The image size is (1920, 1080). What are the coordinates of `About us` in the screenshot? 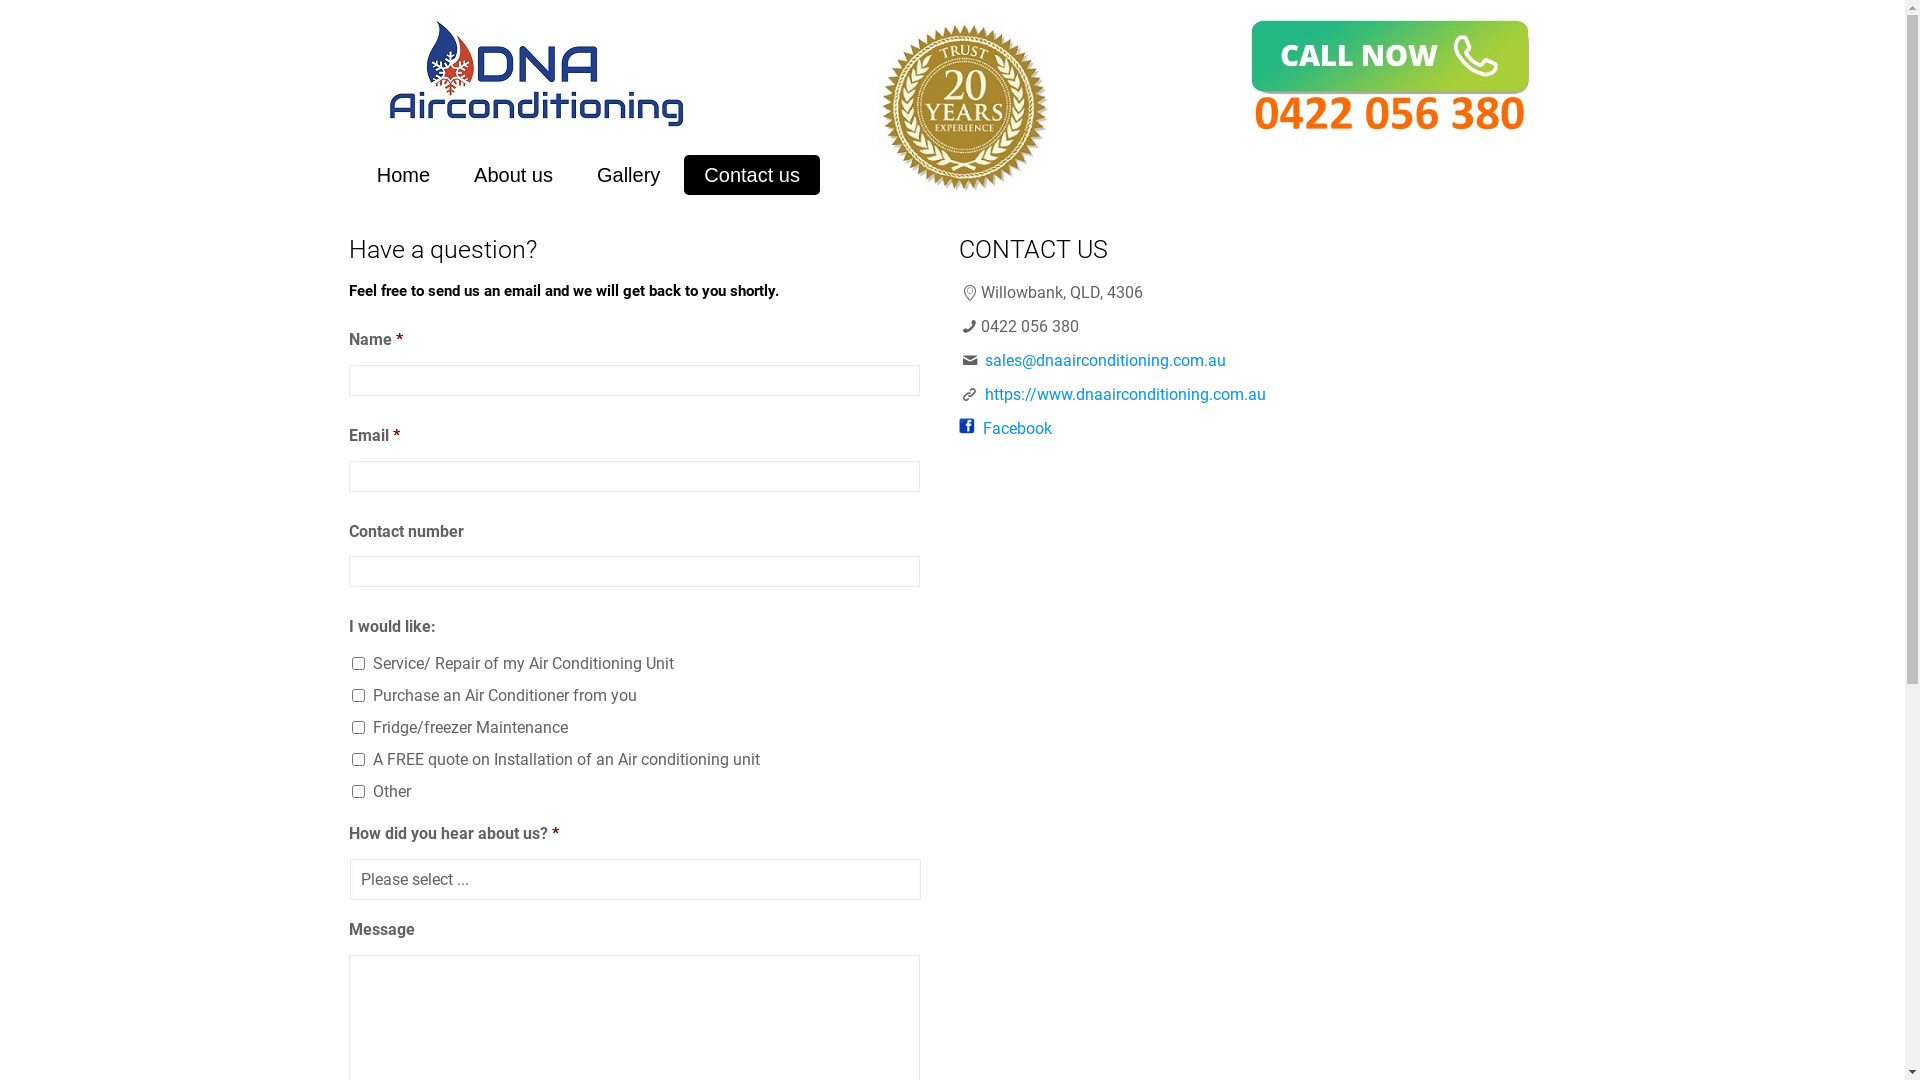 It's located at (514, 175).